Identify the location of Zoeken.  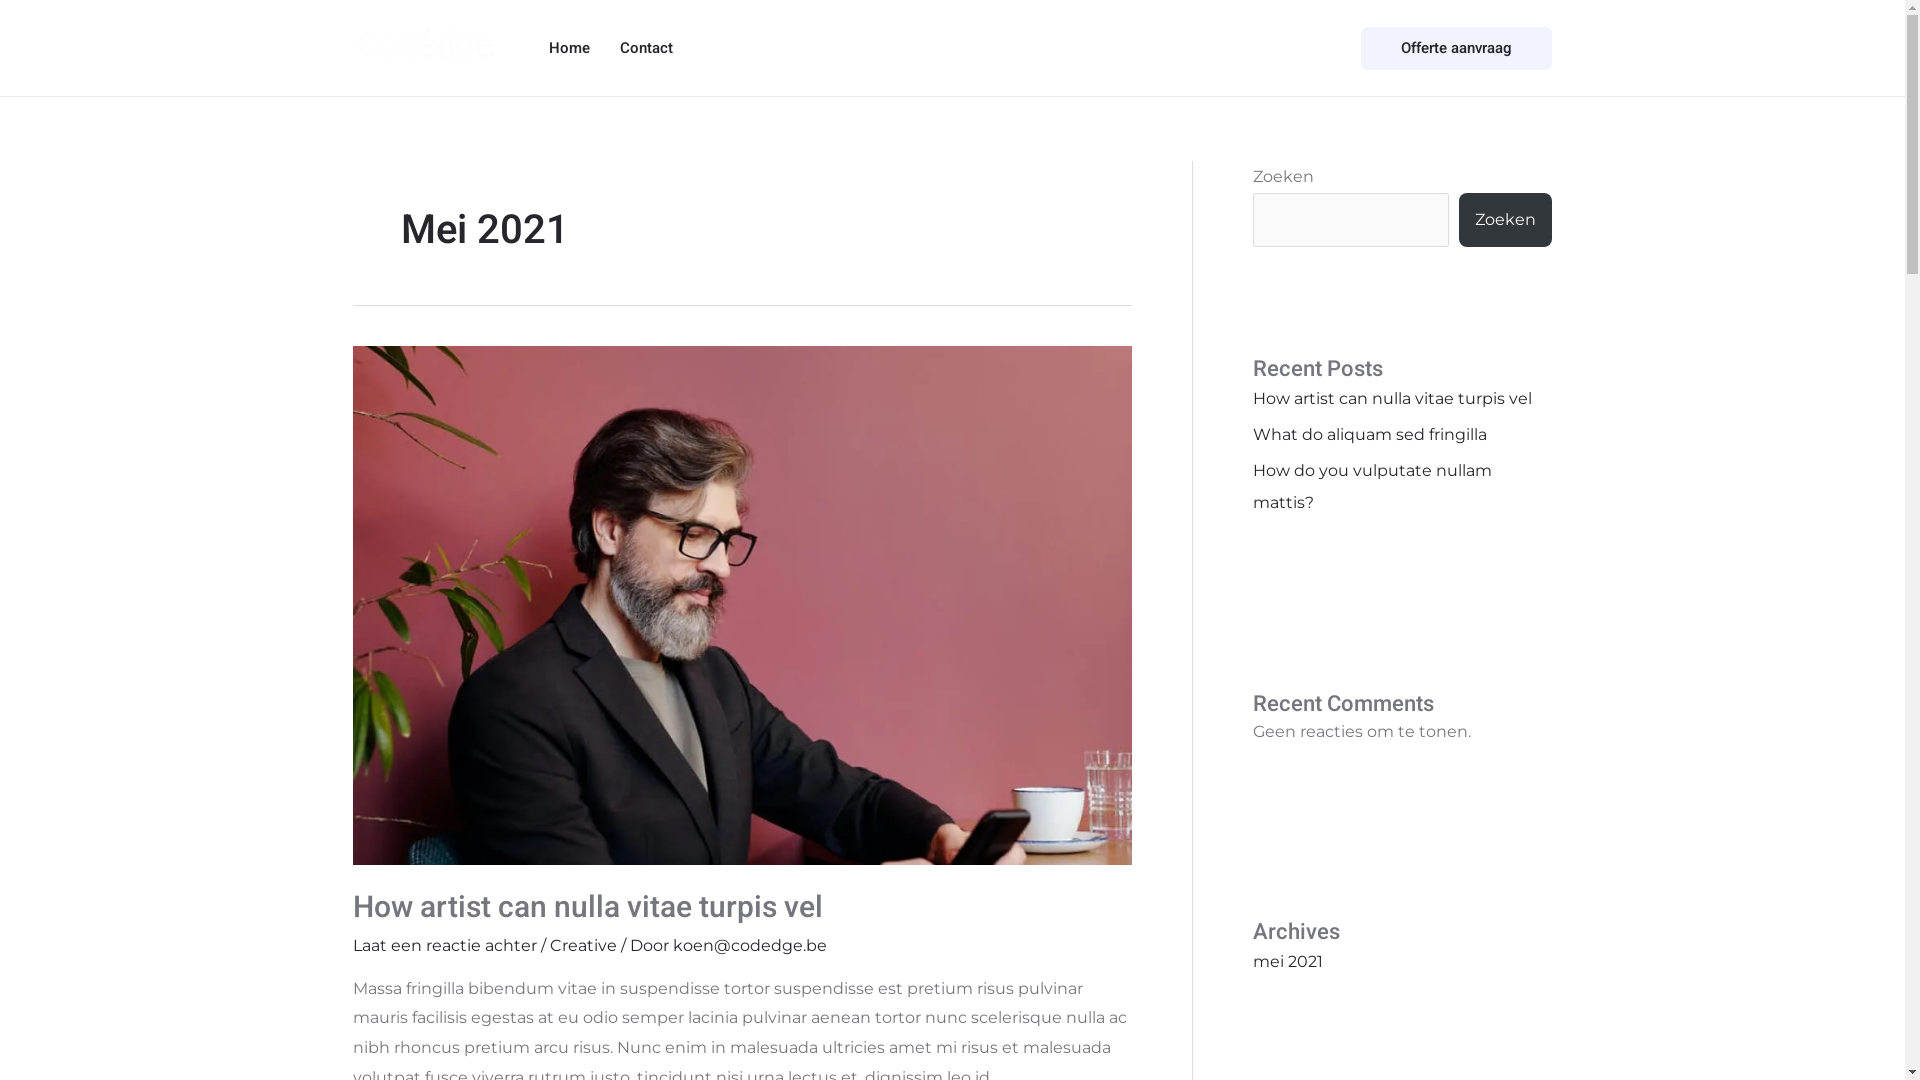
(1504, 220).